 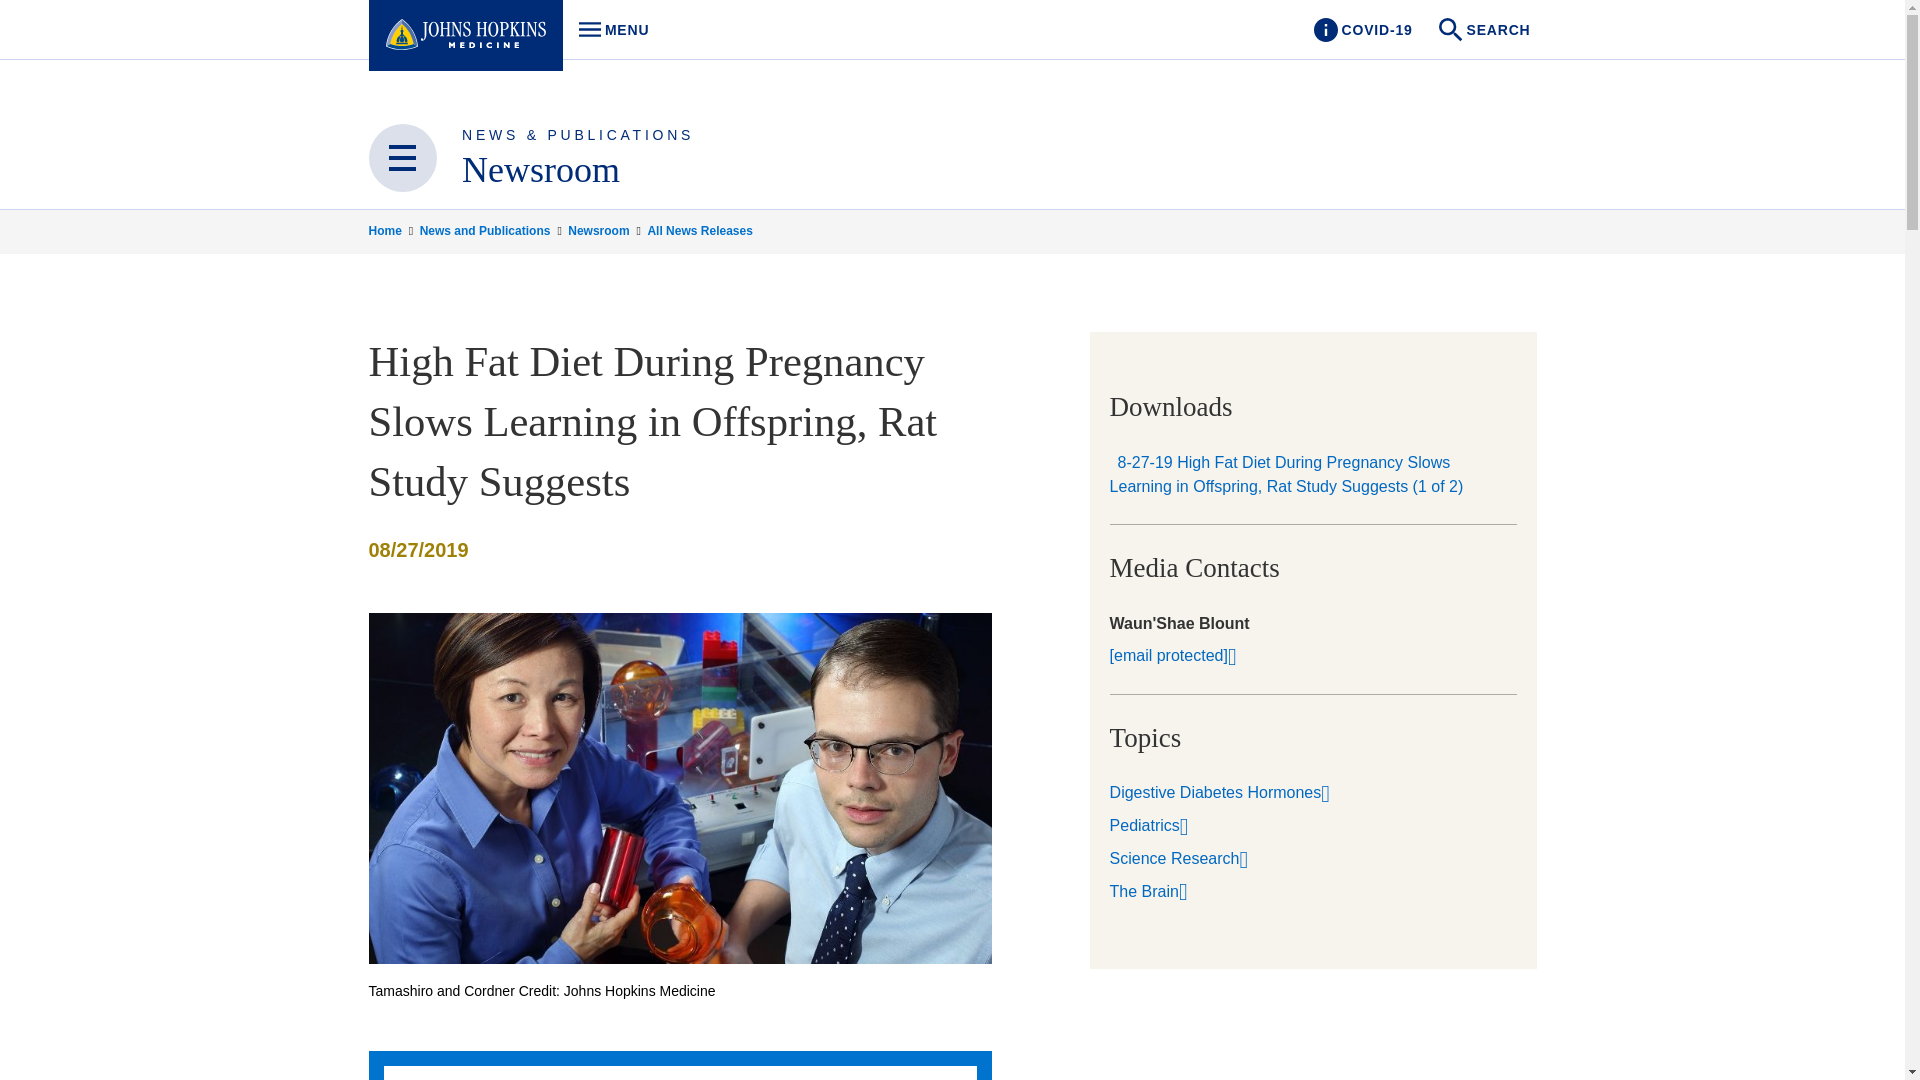 I want to click on Close Main Menu, so click(x=1362, y=30).